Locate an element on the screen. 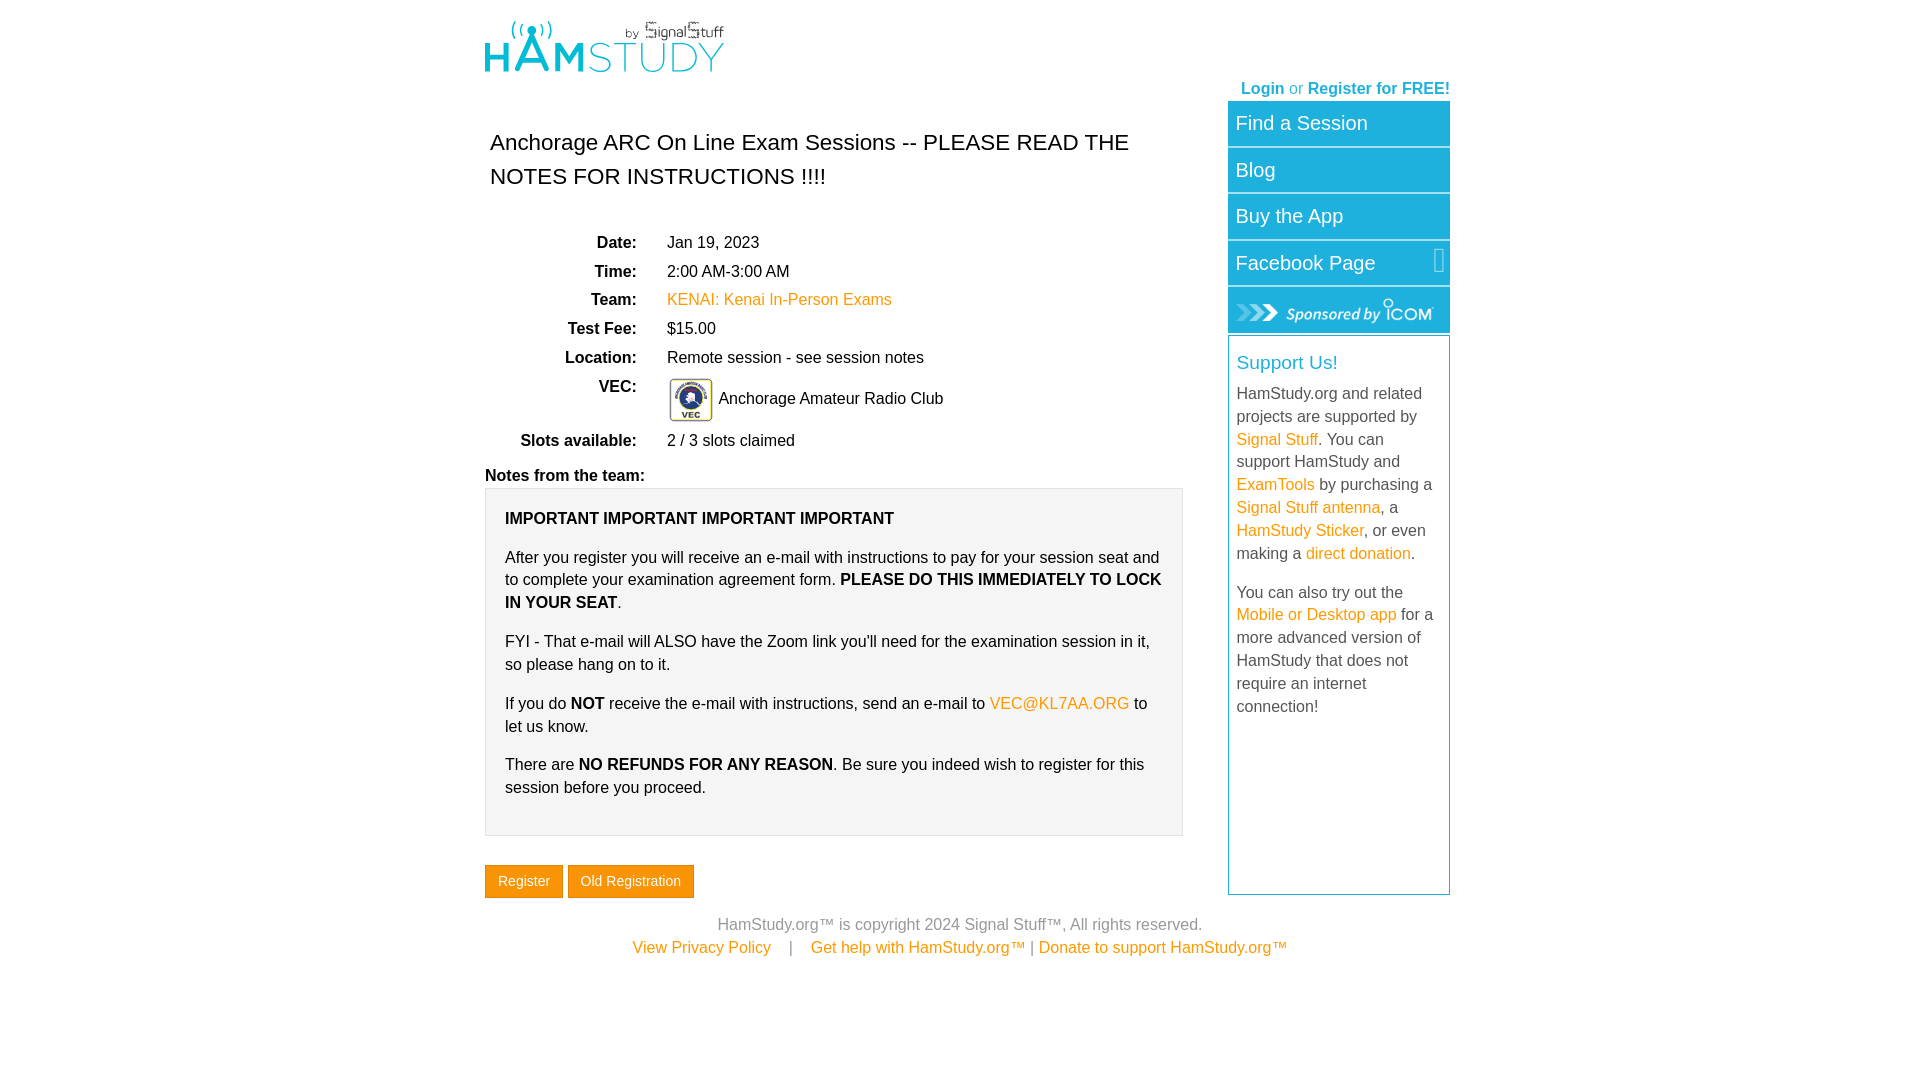 This screenshot has height=1080, width=1920. KENAI: Kenai In-Person Exams is located at coordinates (779, 298).